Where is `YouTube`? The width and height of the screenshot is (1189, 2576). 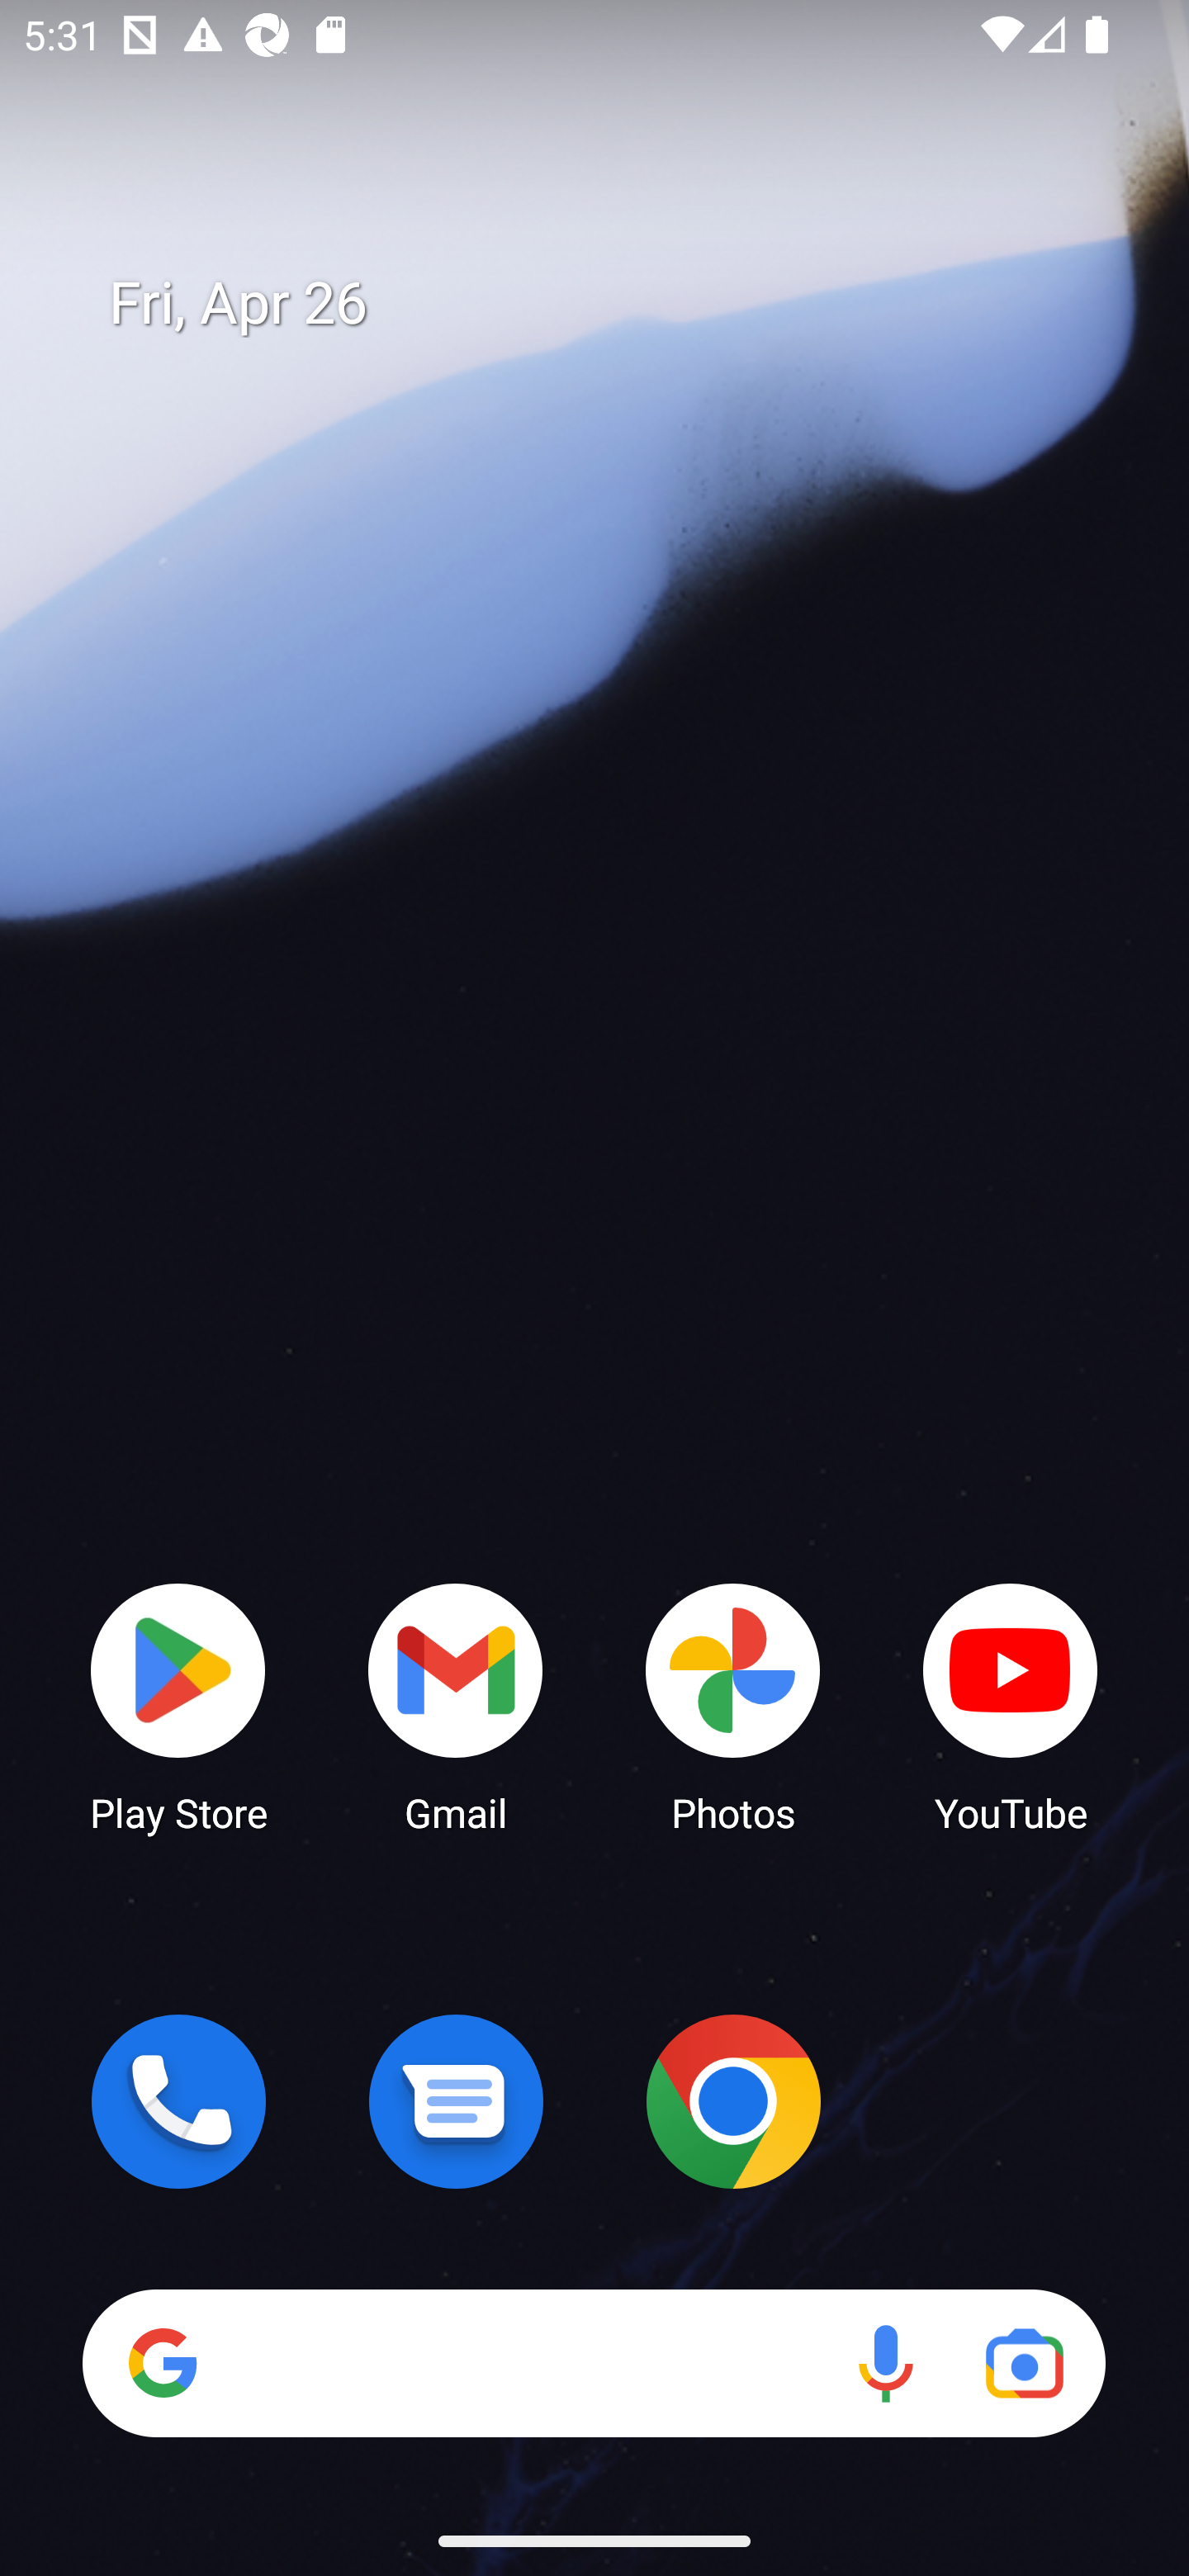
YouTube is located at coordinates (1011, 1706).